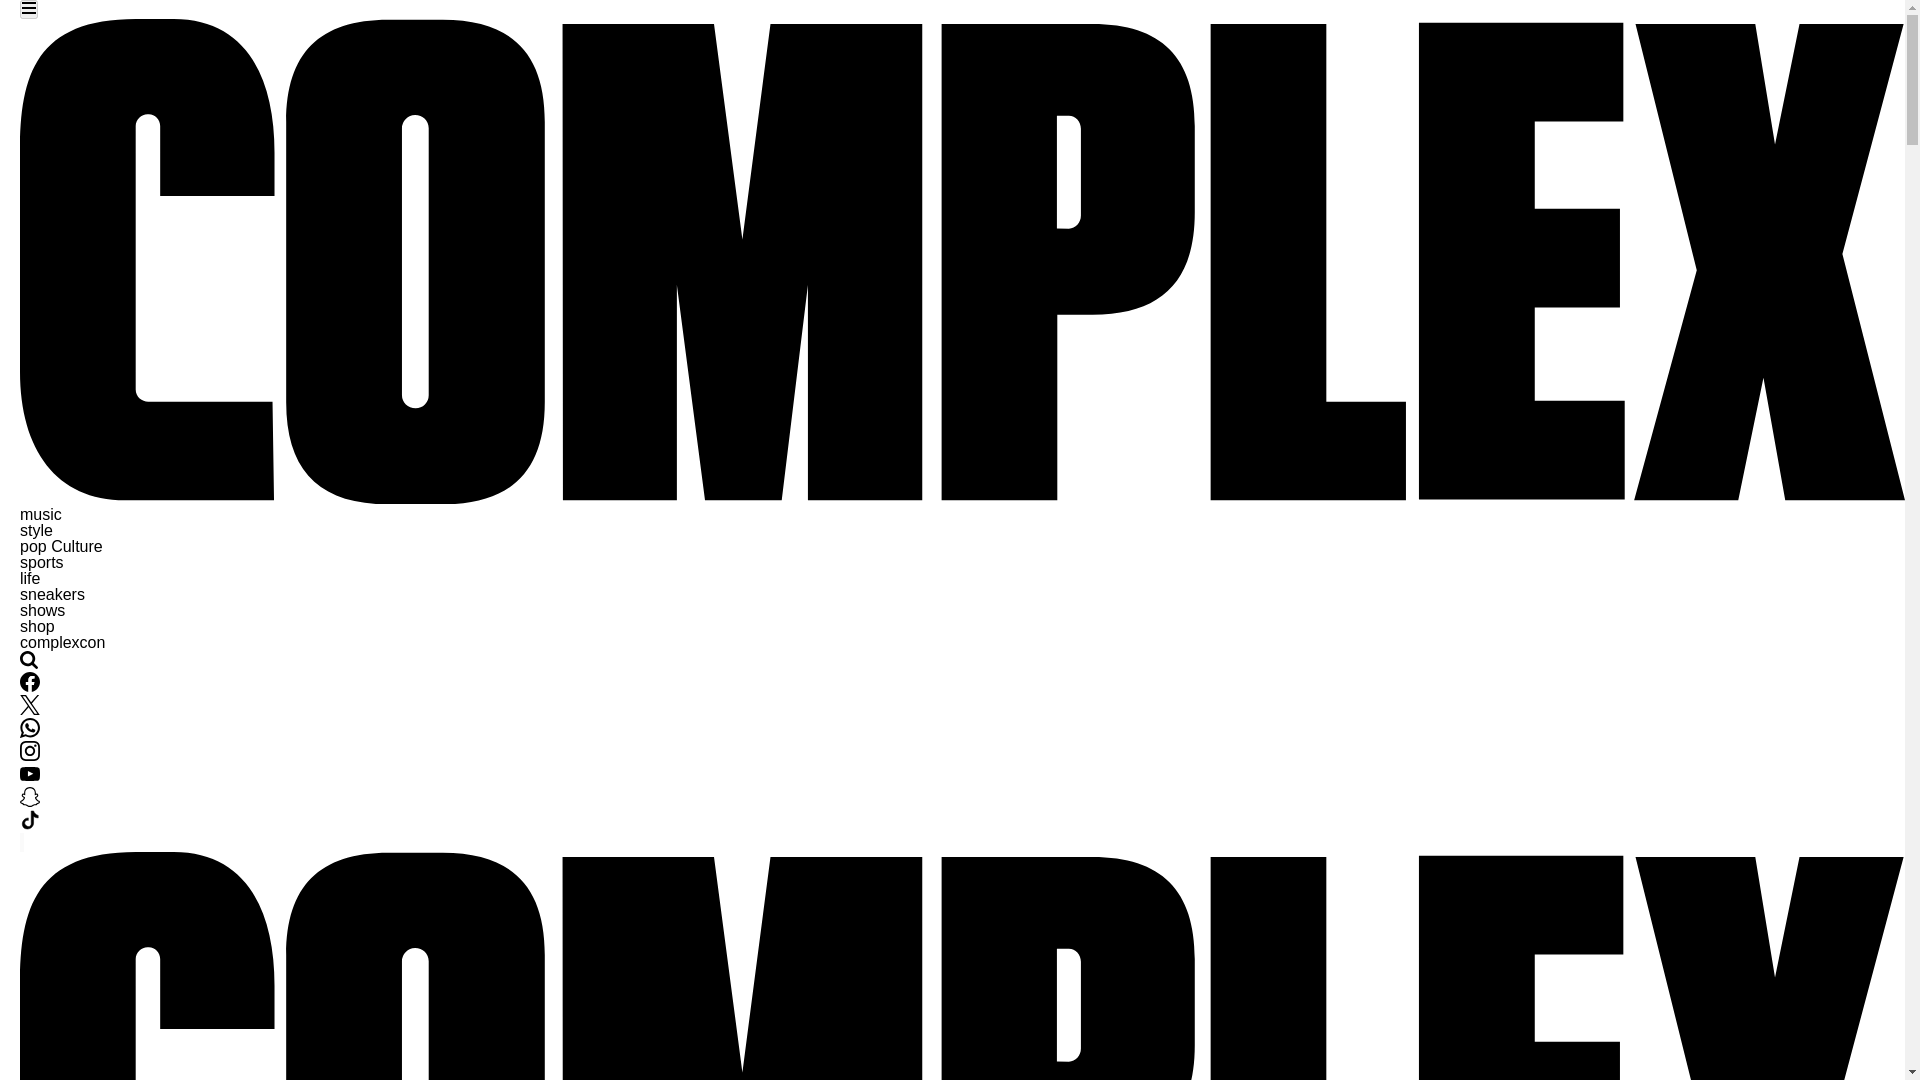  I want to click on Instagram Navigation Icon, so click(30, 755).